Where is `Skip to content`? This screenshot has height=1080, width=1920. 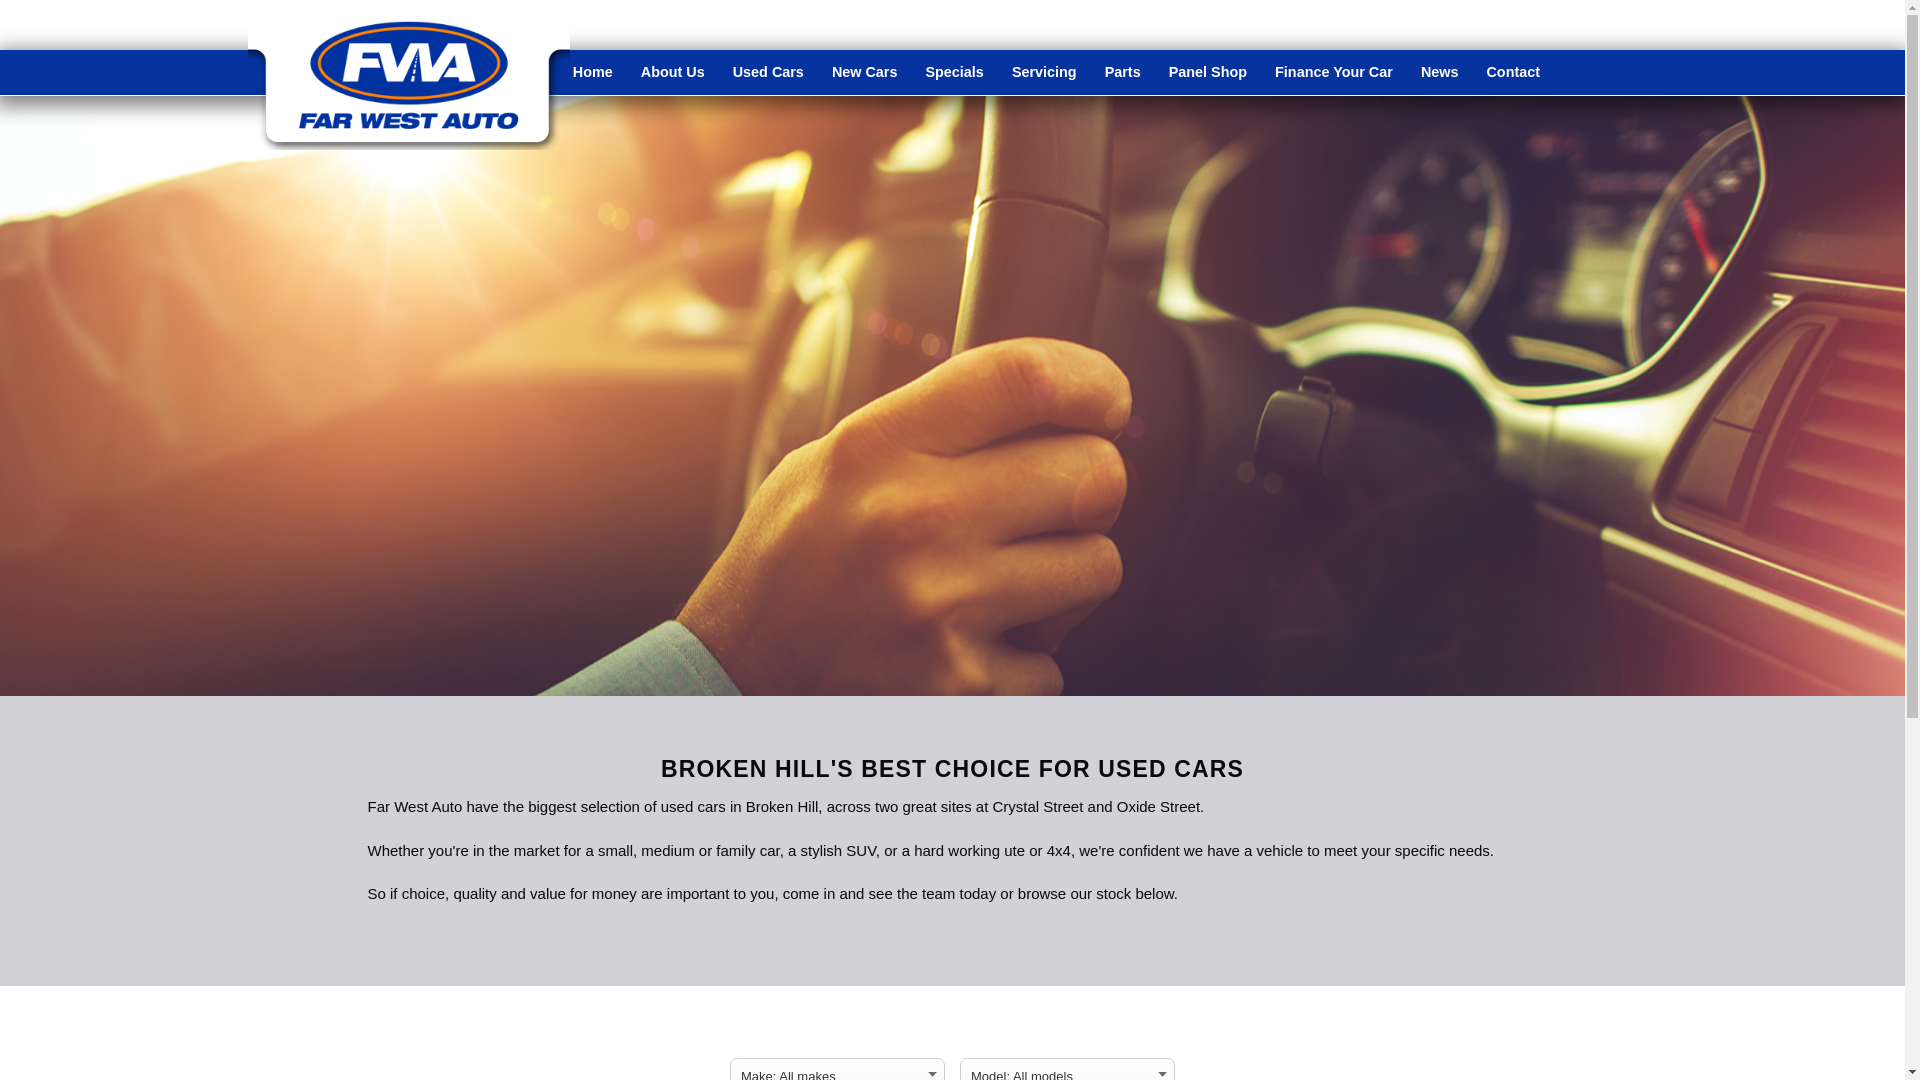 Skip to content is located at coordinates (0, 0).